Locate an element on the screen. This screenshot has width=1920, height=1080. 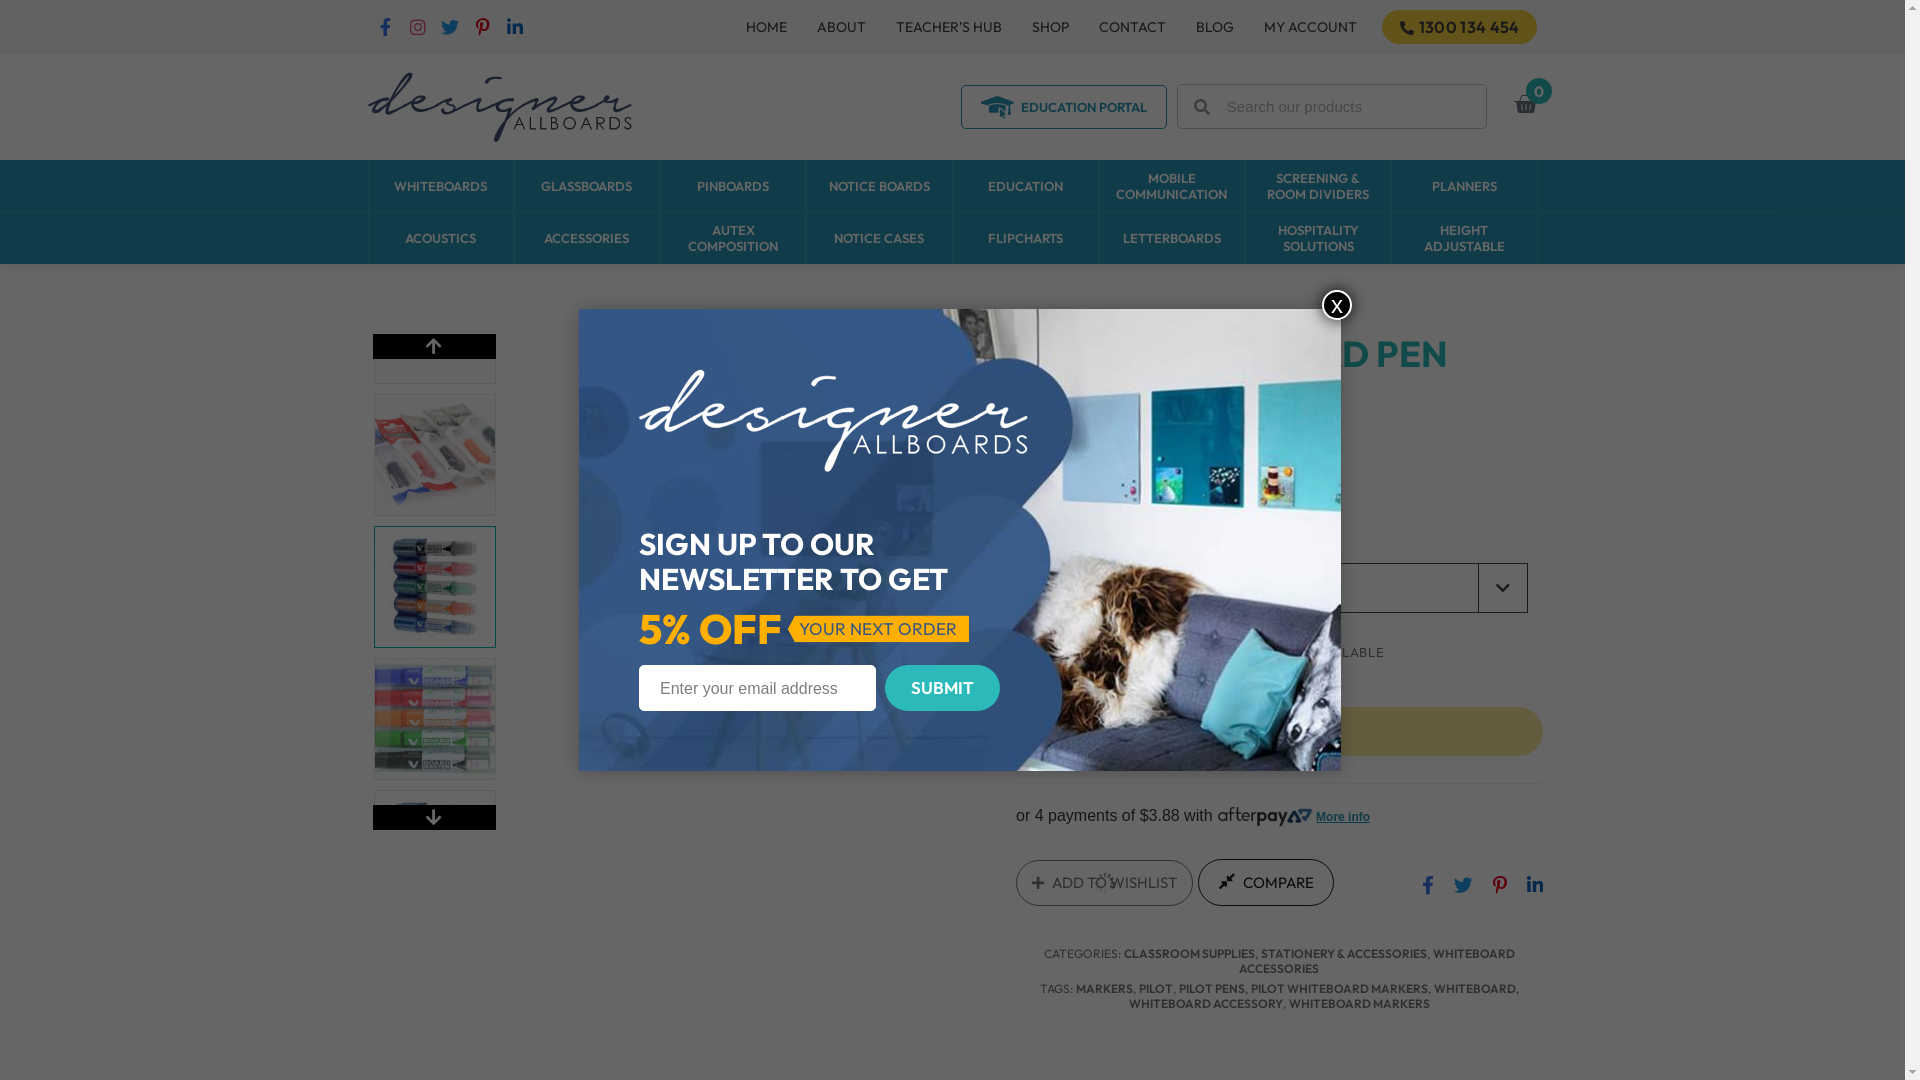
FOUND IT CHEAPER? is located at coordinates (1128, 508).